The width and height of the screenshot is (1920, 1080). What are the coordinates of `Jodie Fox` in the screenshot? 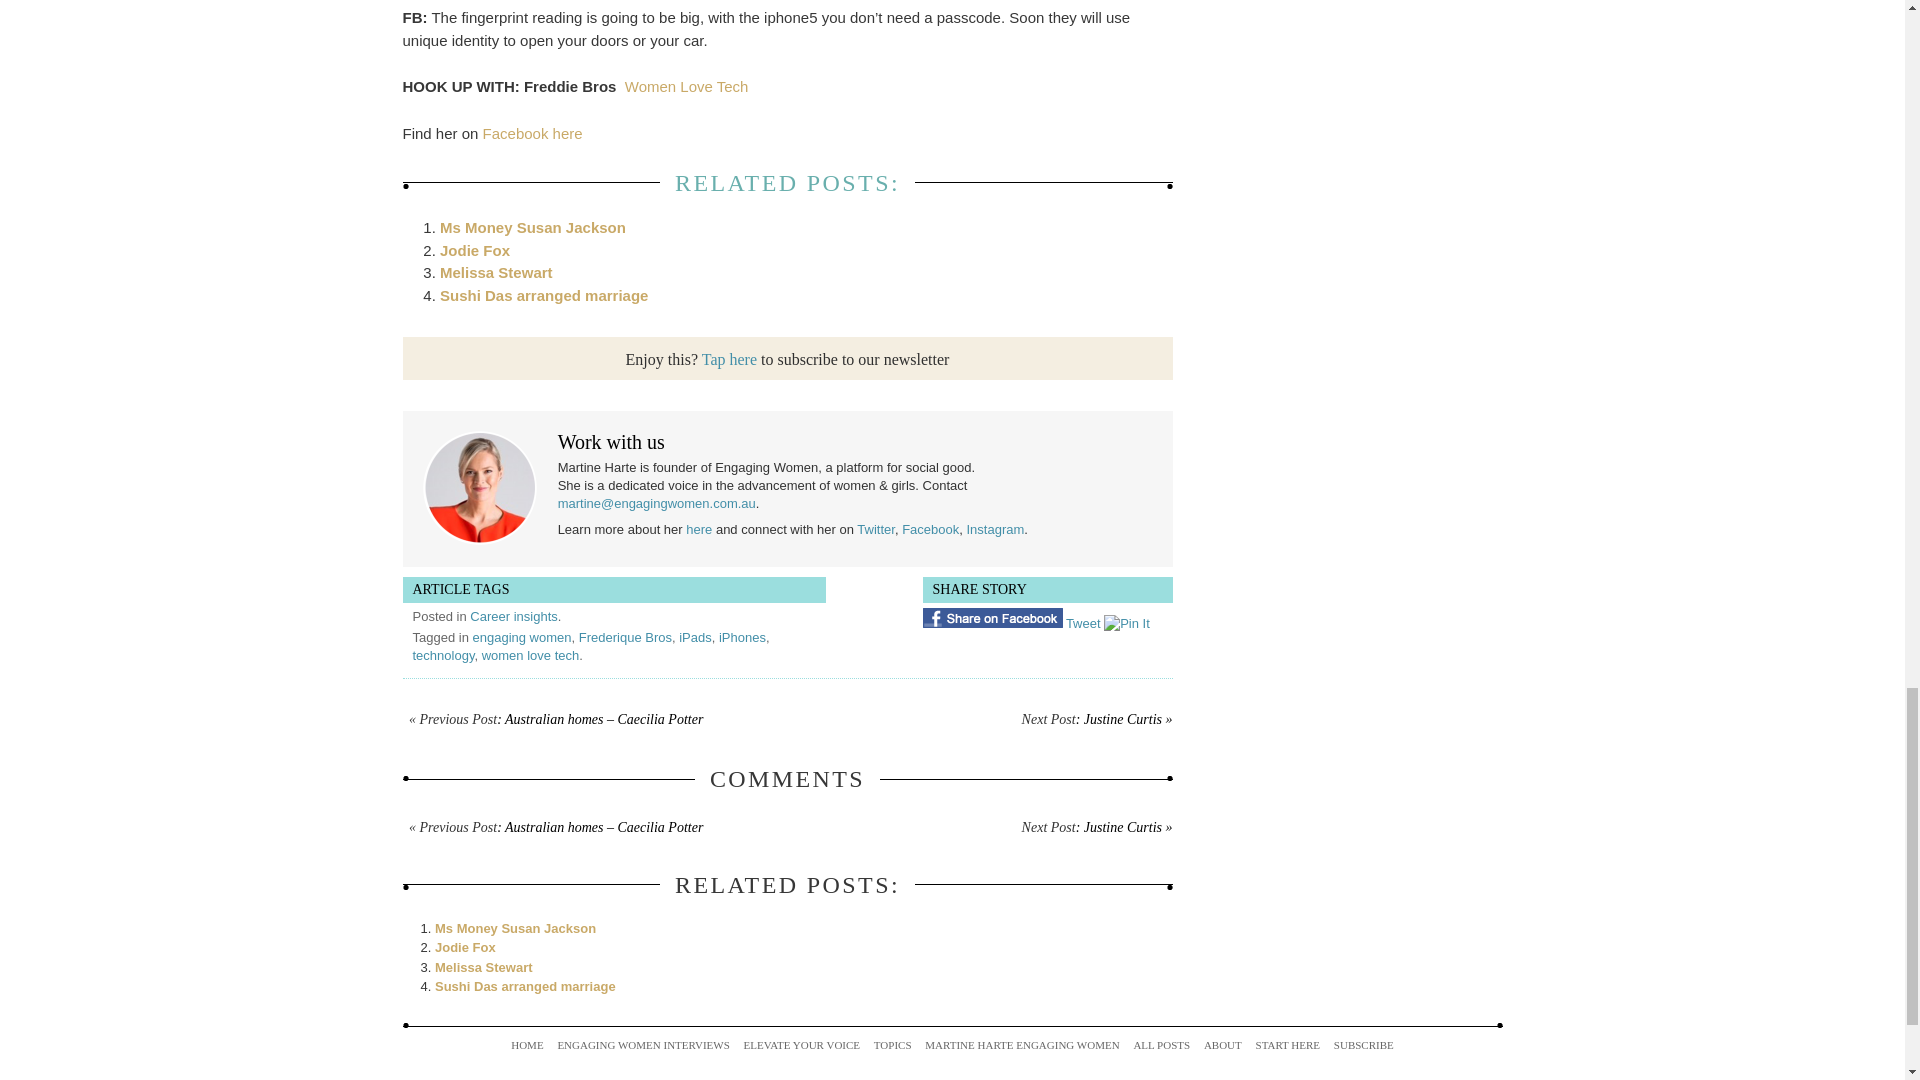 It's located at (465, 946).